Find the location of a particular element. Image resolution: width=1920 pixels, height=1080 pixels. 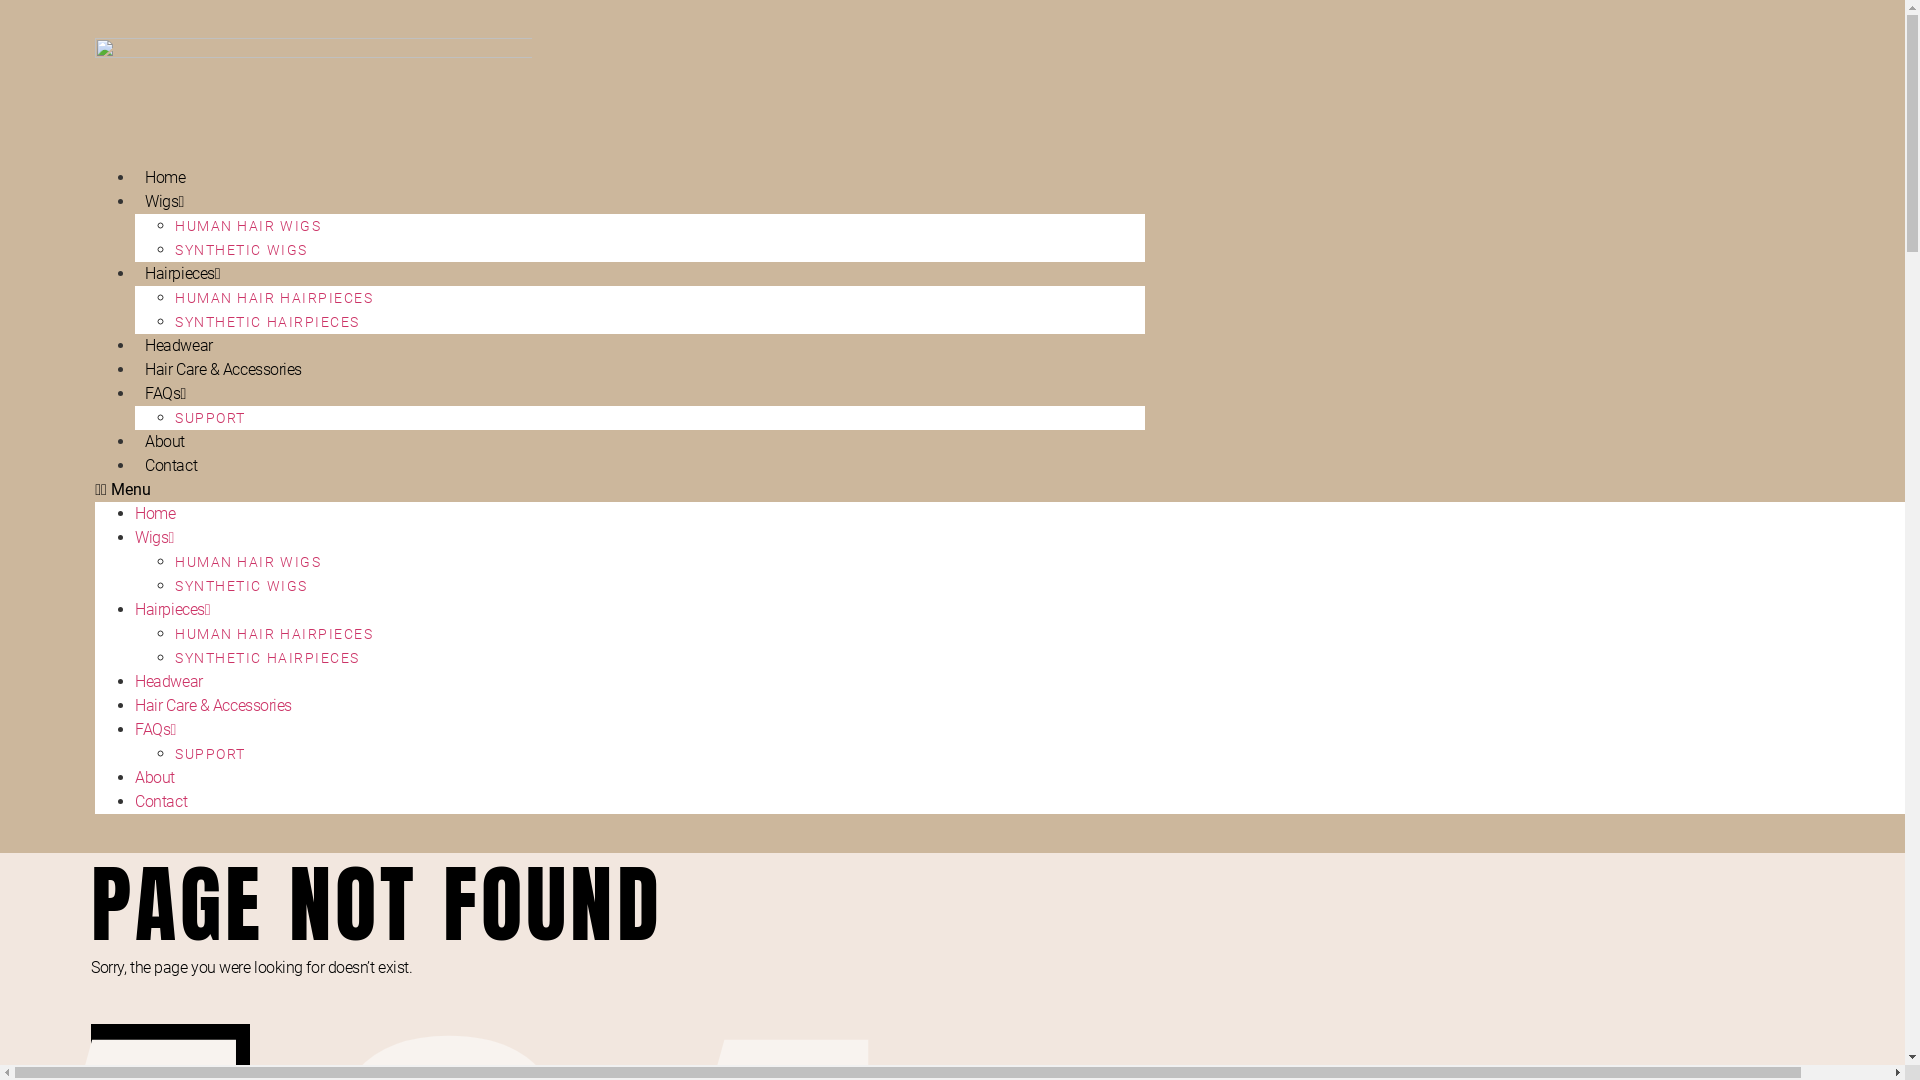

HUMAN HAIR HAIRPIECES is located at coordinates (274, 634).